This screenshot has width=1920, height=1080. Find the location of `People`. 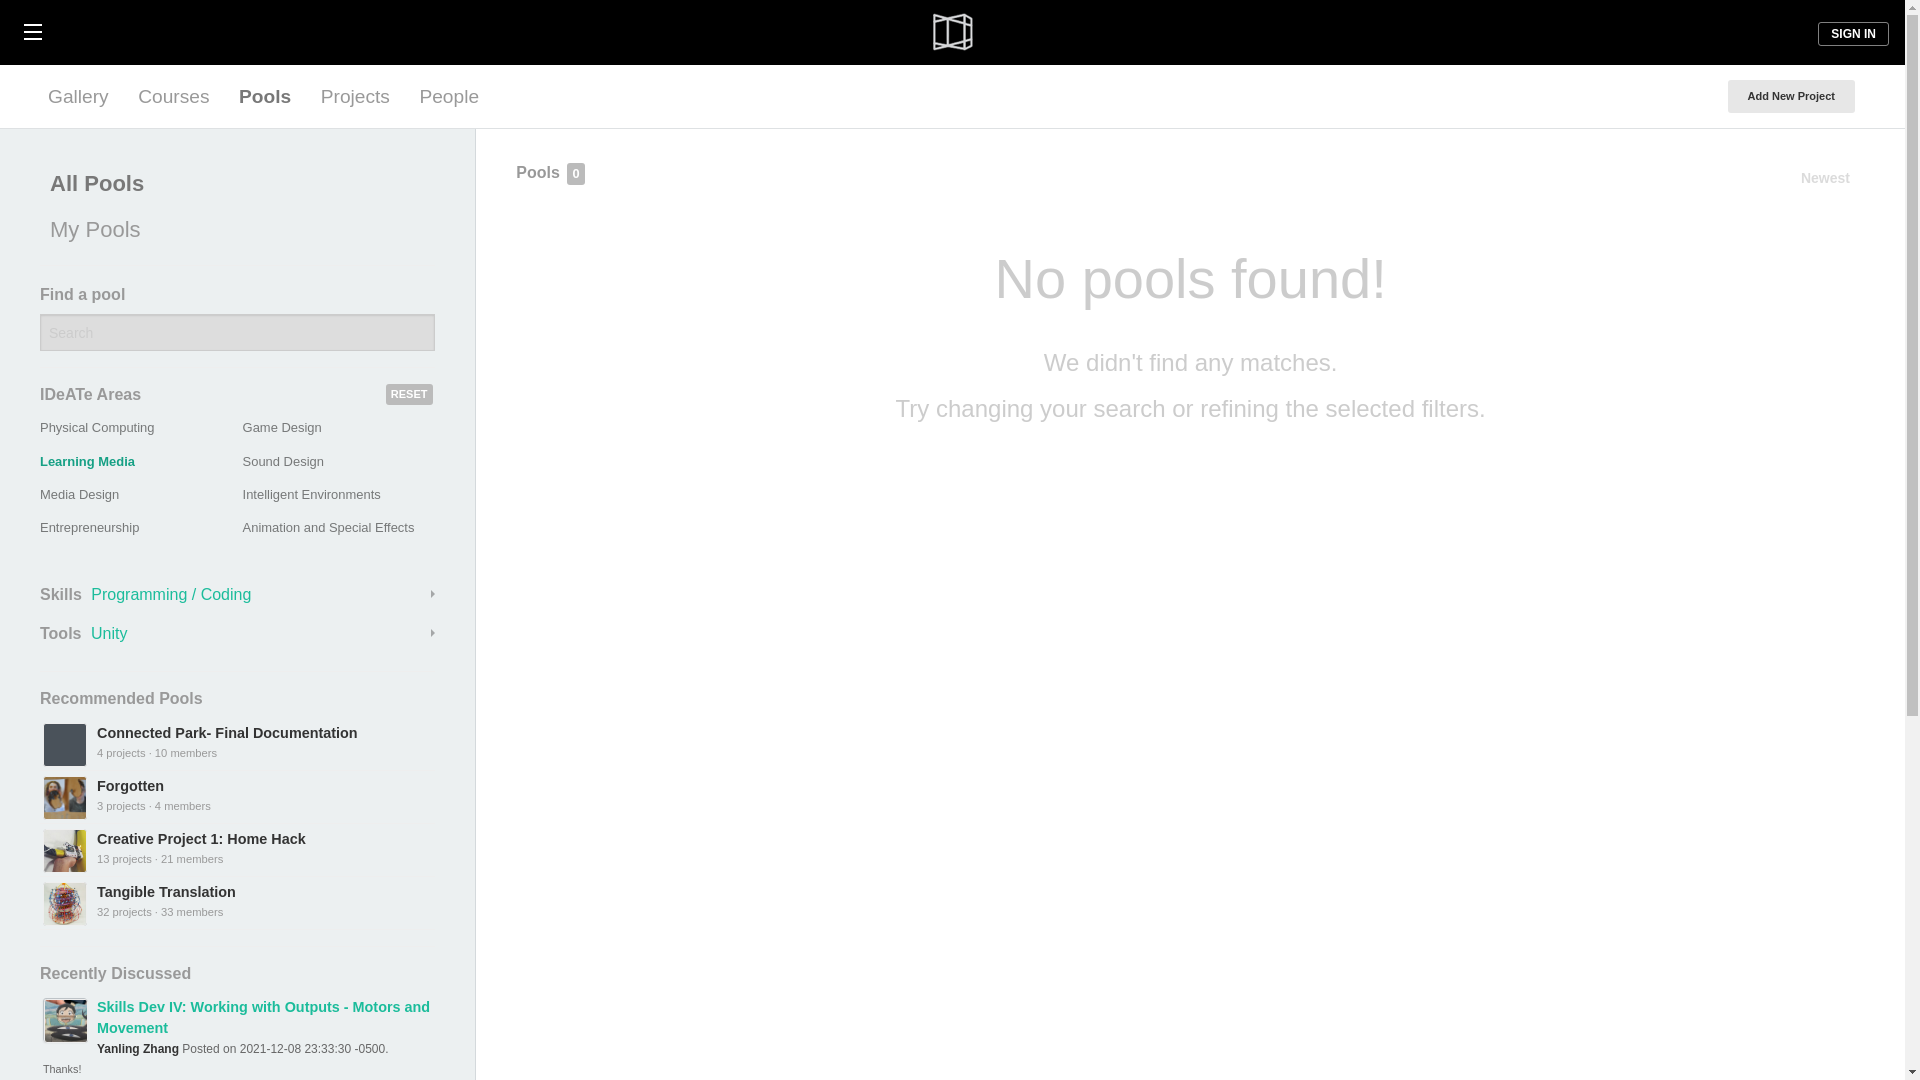

People is located at coordinates (448, 96).